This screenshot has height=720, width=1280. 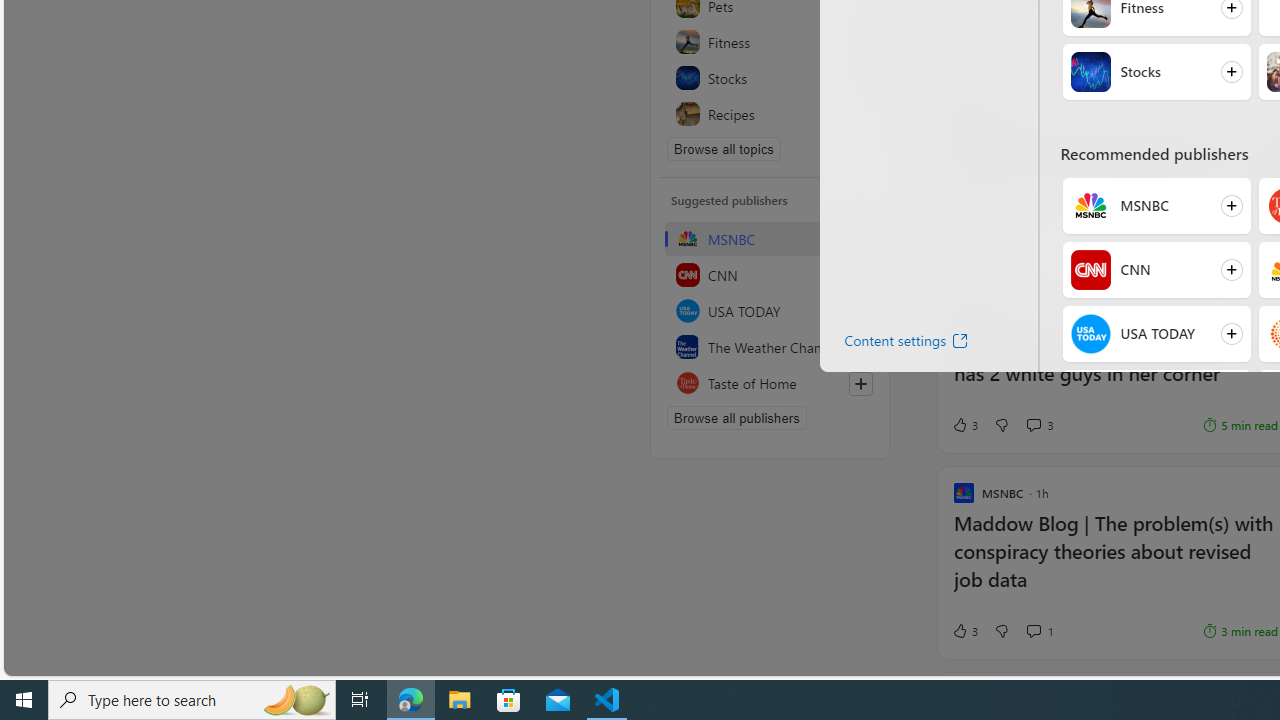 I want to click on MSNBC, so click(x=770, y=238).